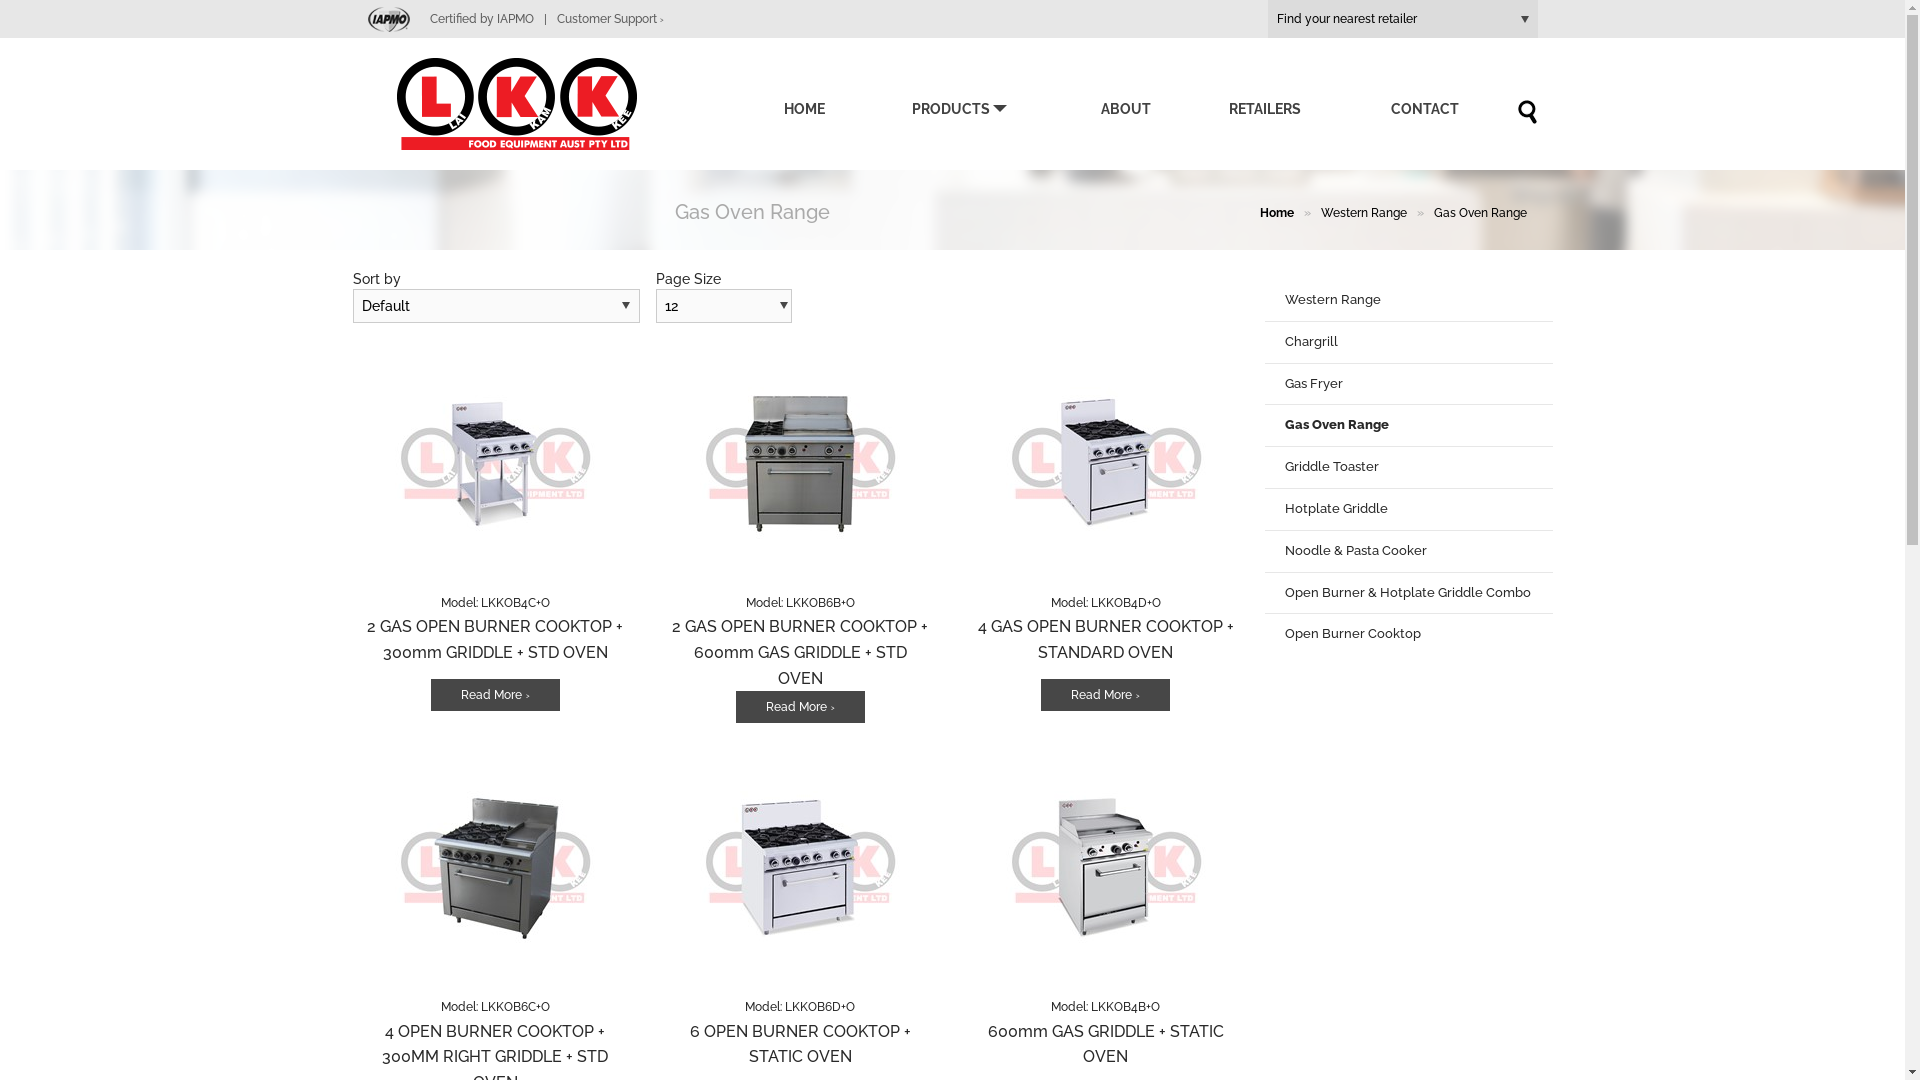  I want to click on ABOUT, so click(1125, 109).